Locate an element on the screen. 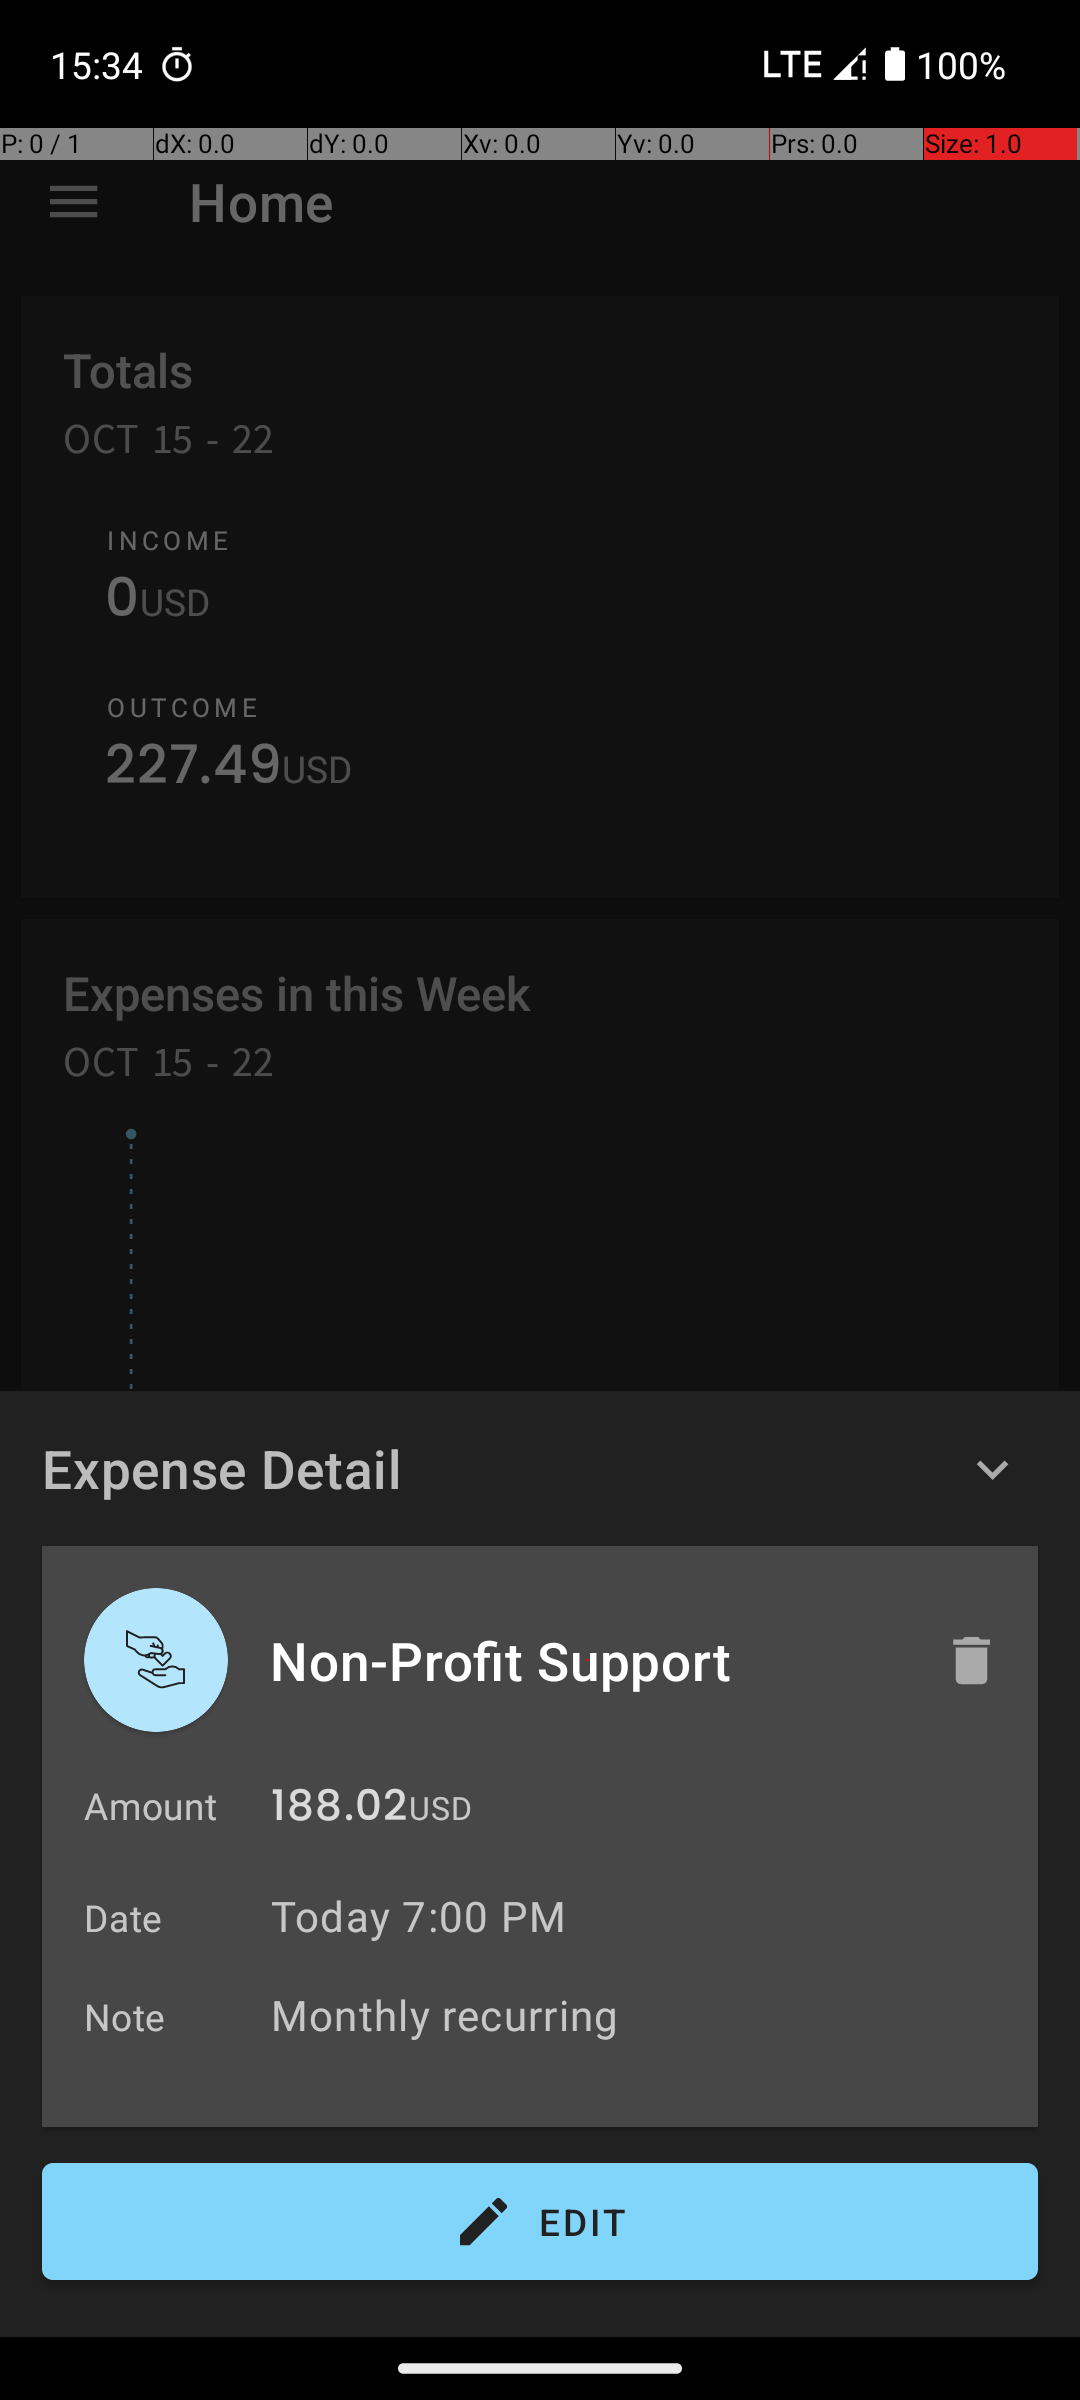 The height and width of the screenshot is (2400, 1080). Non-Profit Support is located at coordinates (587, 1660).